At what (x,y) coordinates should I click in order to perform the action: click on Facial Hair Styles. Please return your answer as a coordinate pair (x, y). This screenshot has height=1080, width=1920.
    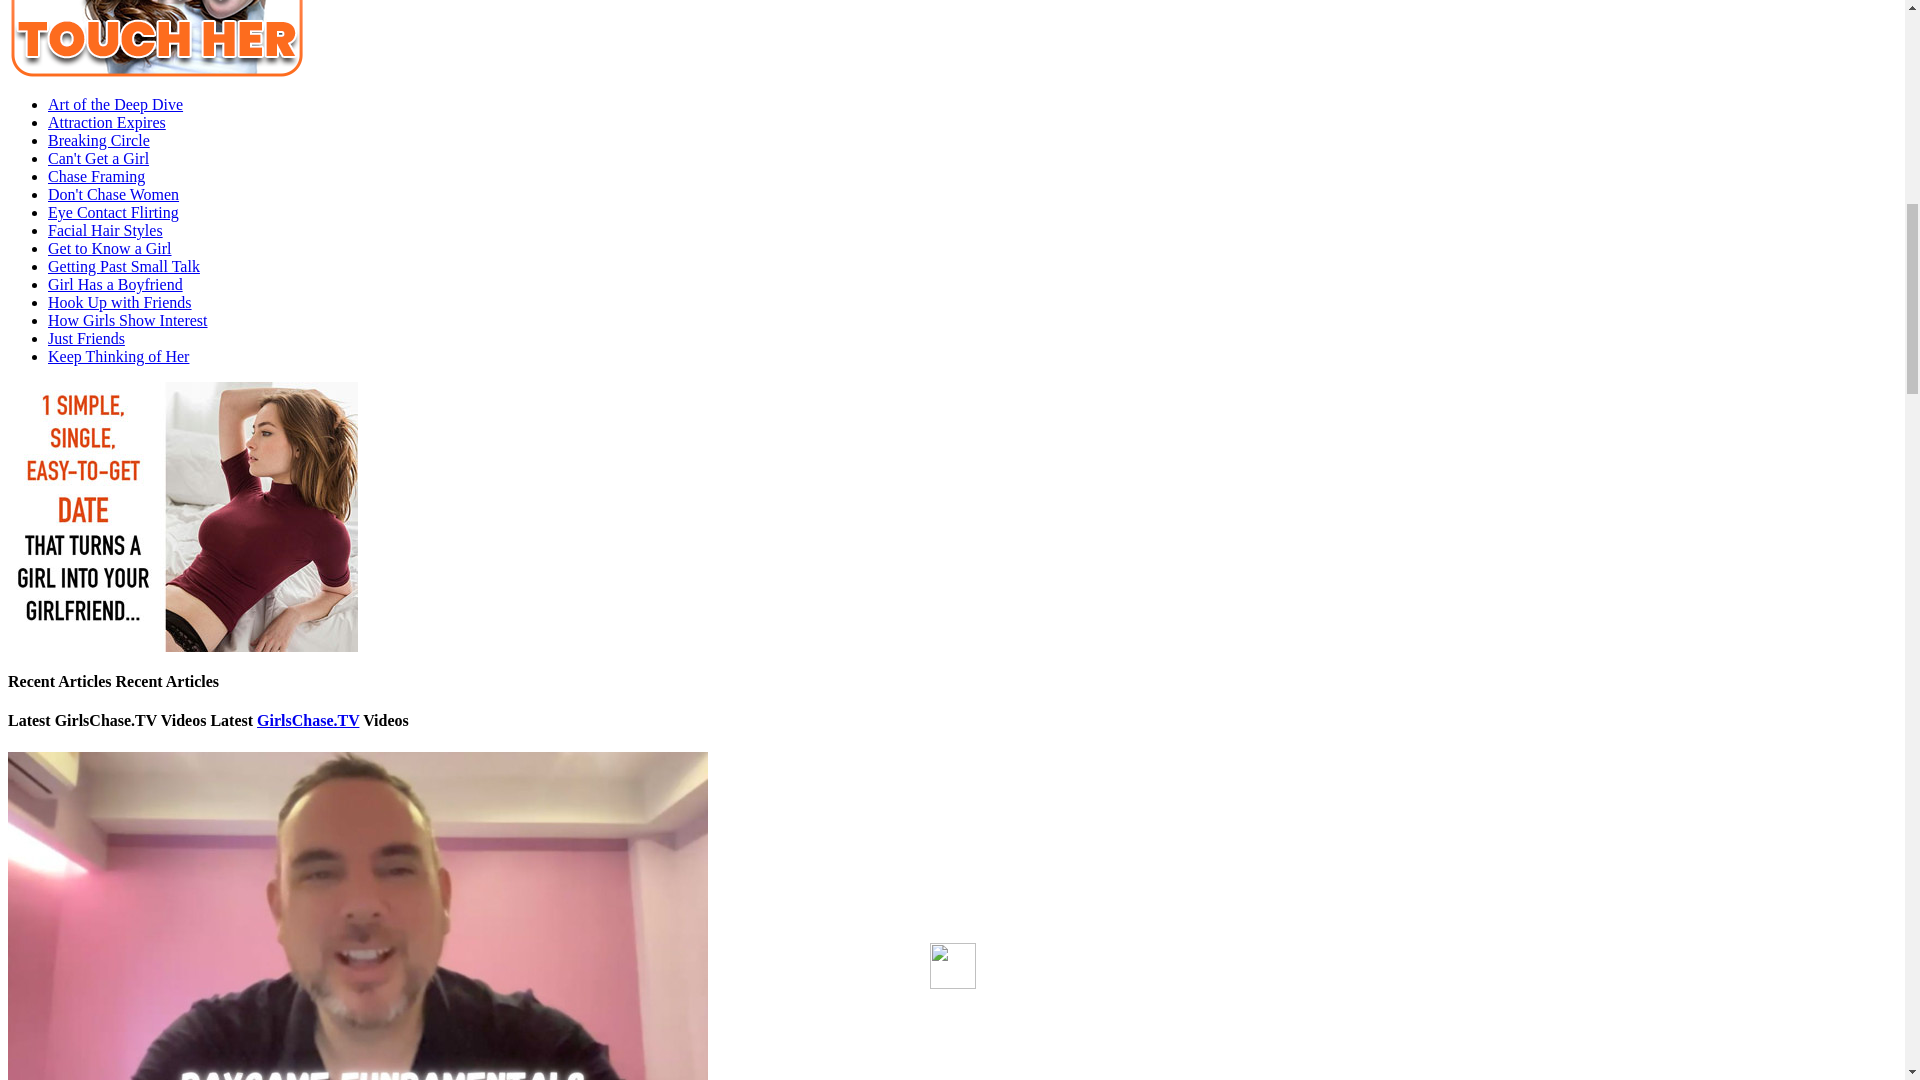
    Looking at the image, I should click on (106, 230).